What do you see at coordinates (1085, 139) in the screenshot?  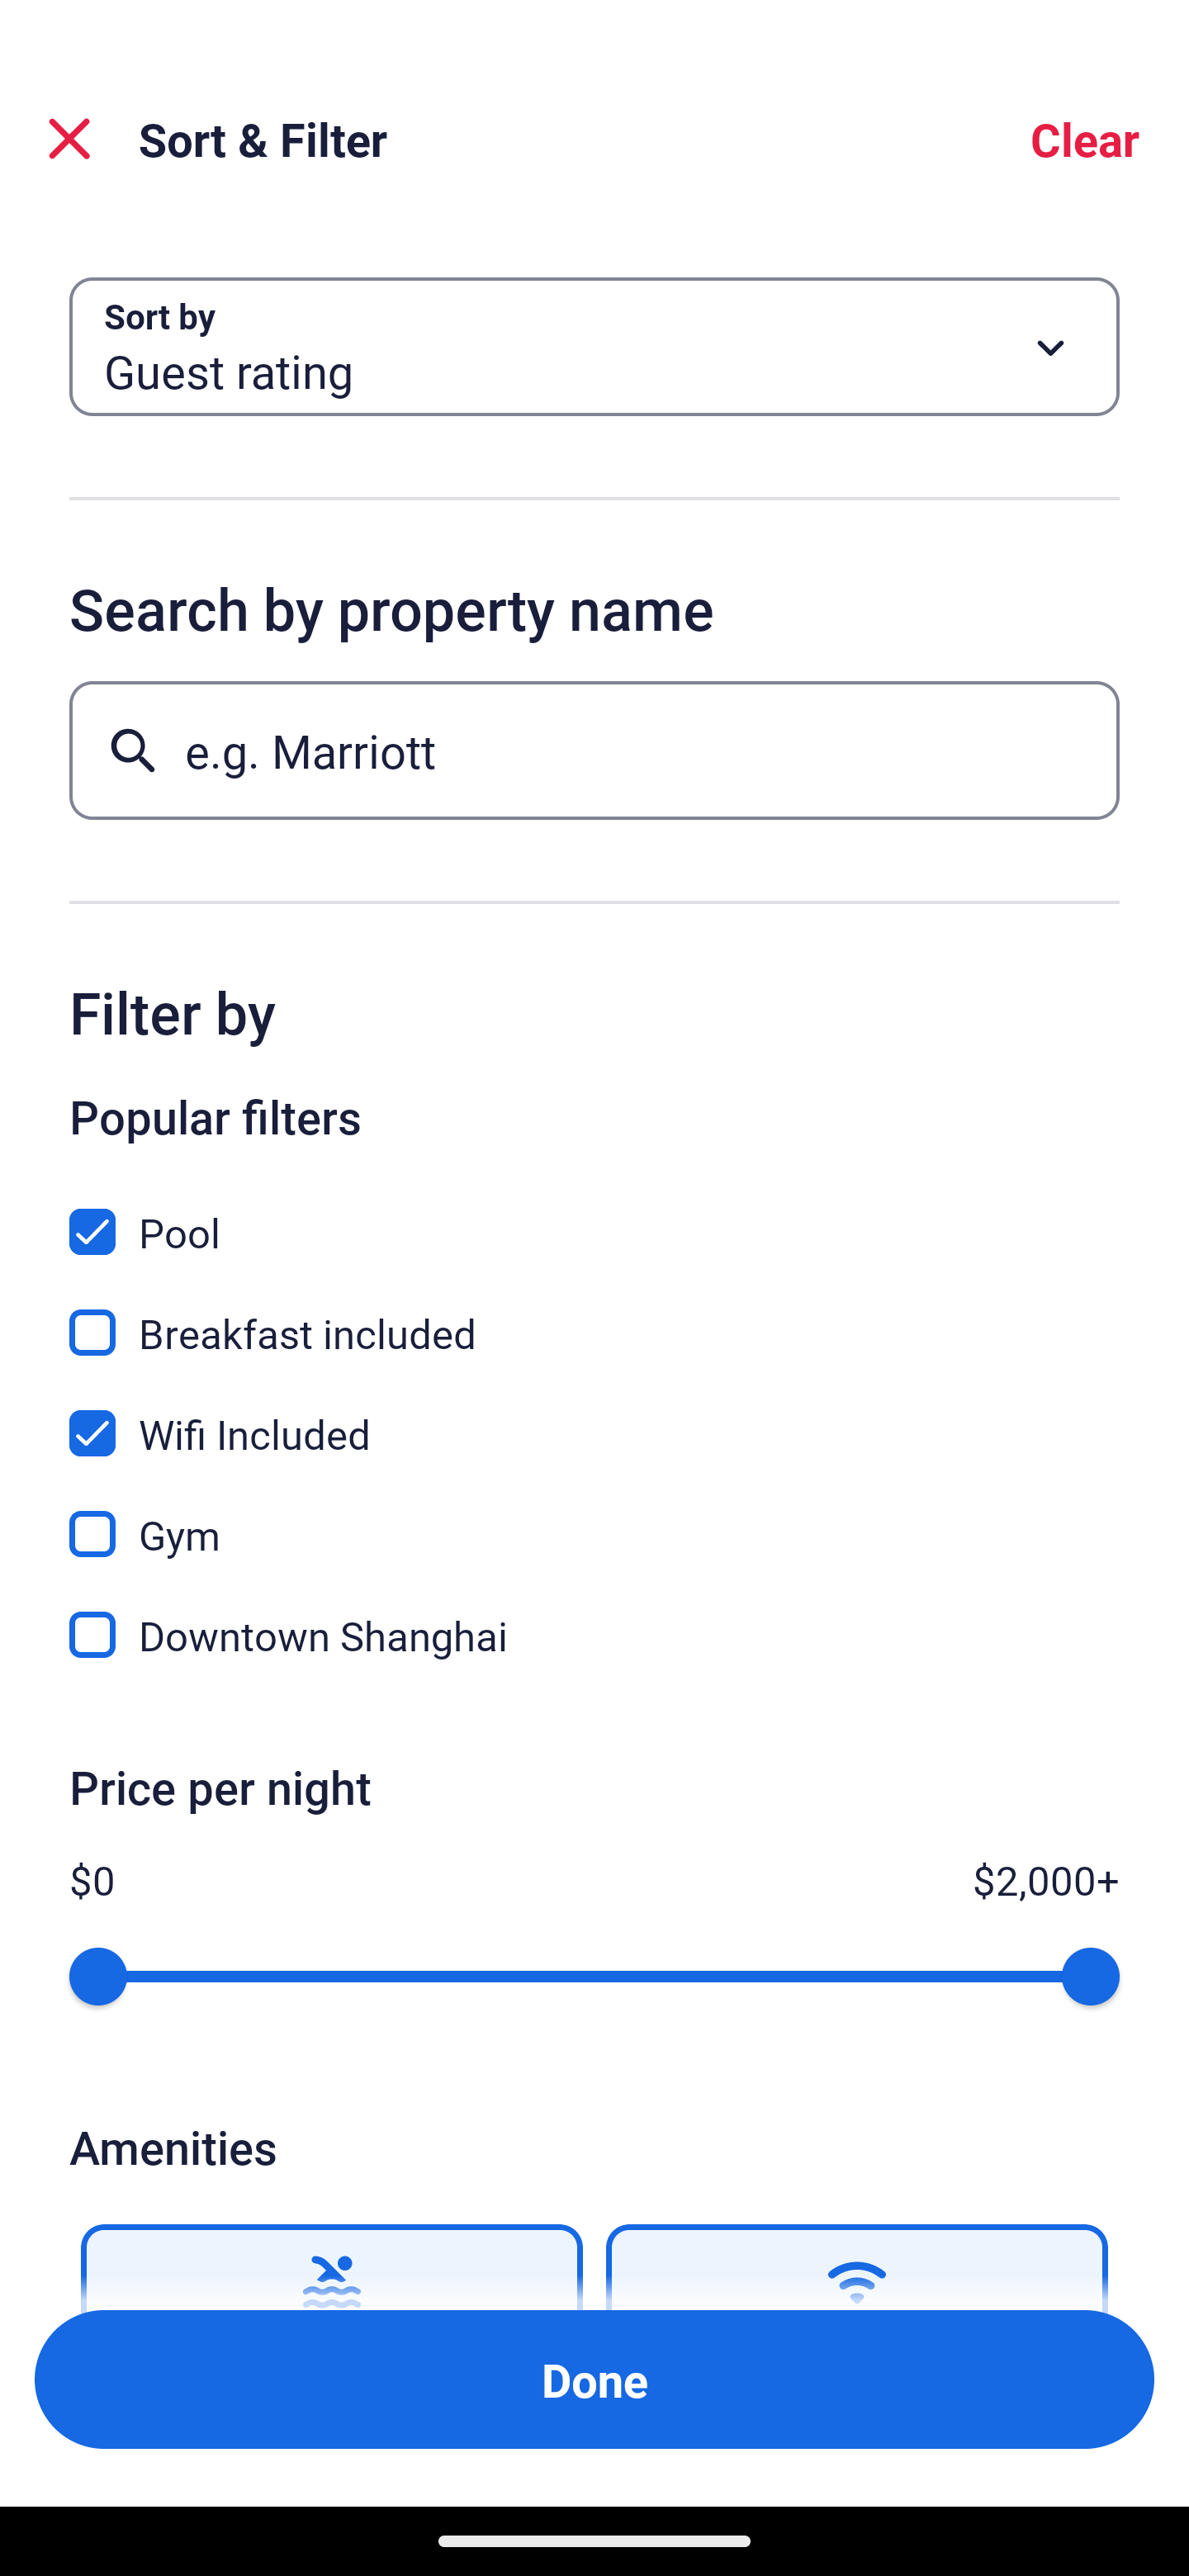 I see `Clear` at bounding box center [1085, 139].